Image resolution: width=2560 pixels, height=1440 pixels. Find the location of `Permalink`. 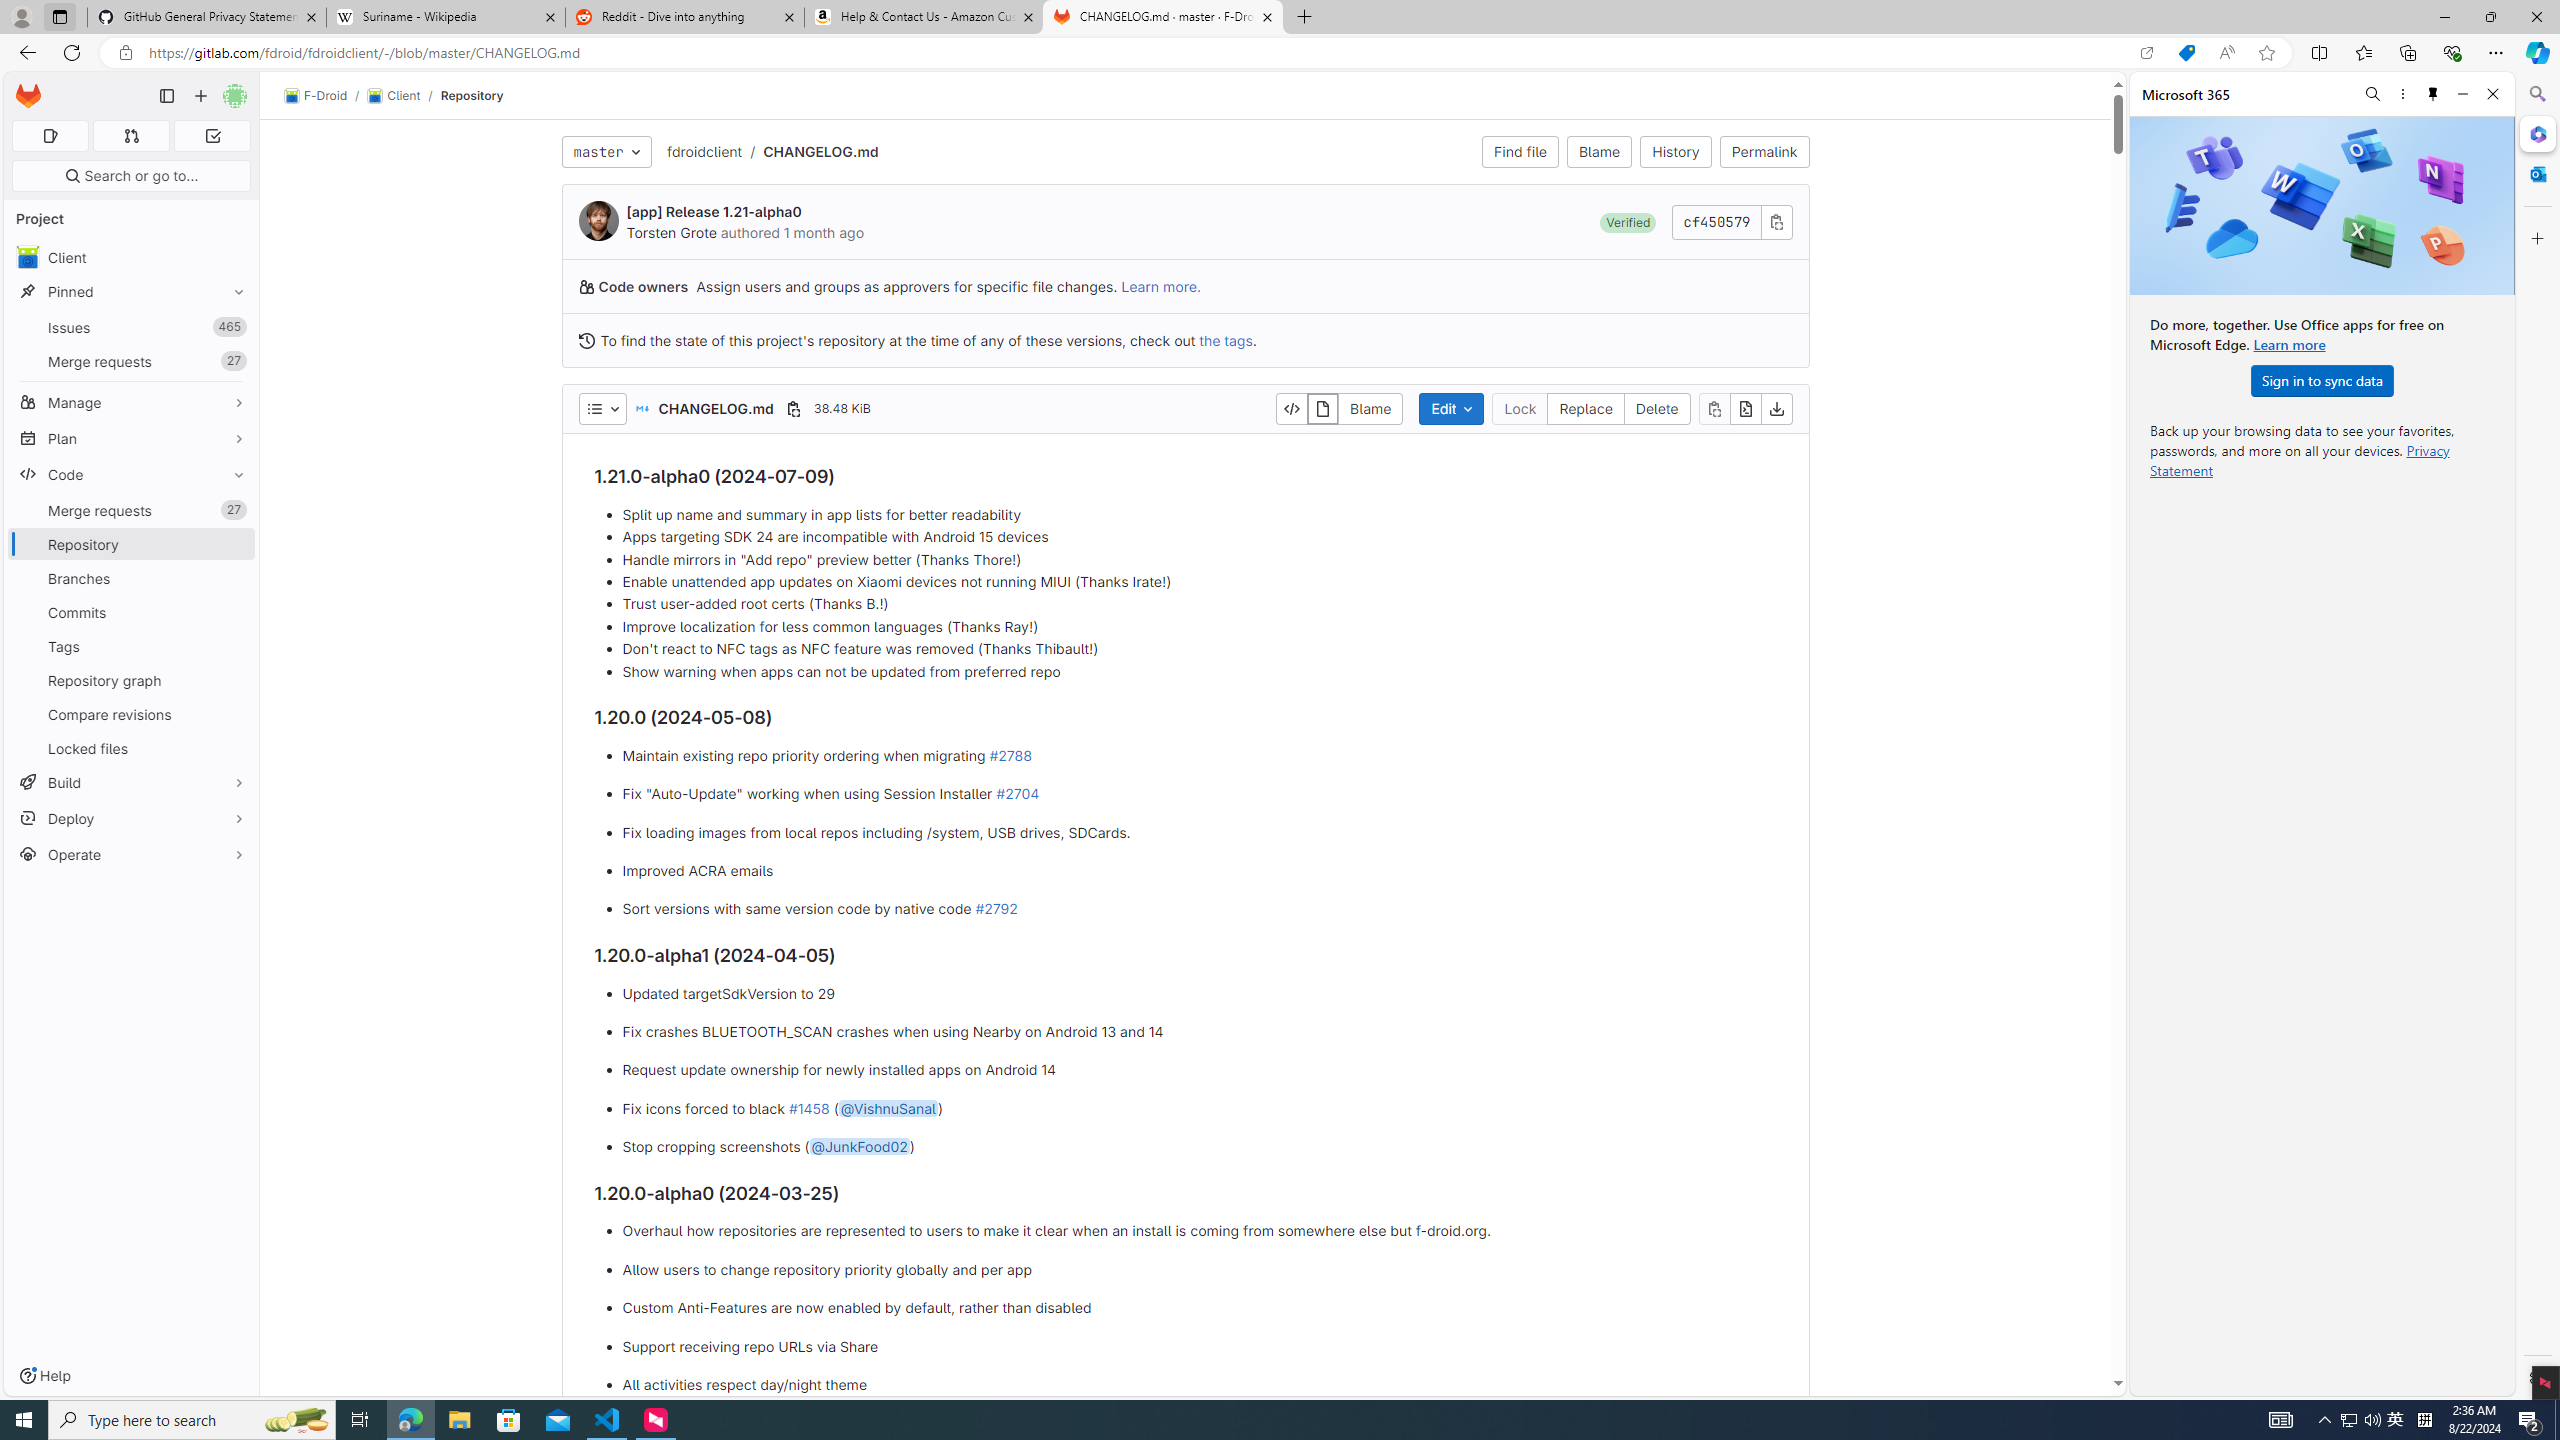

Permalink is located at coordinates (1763, 152).